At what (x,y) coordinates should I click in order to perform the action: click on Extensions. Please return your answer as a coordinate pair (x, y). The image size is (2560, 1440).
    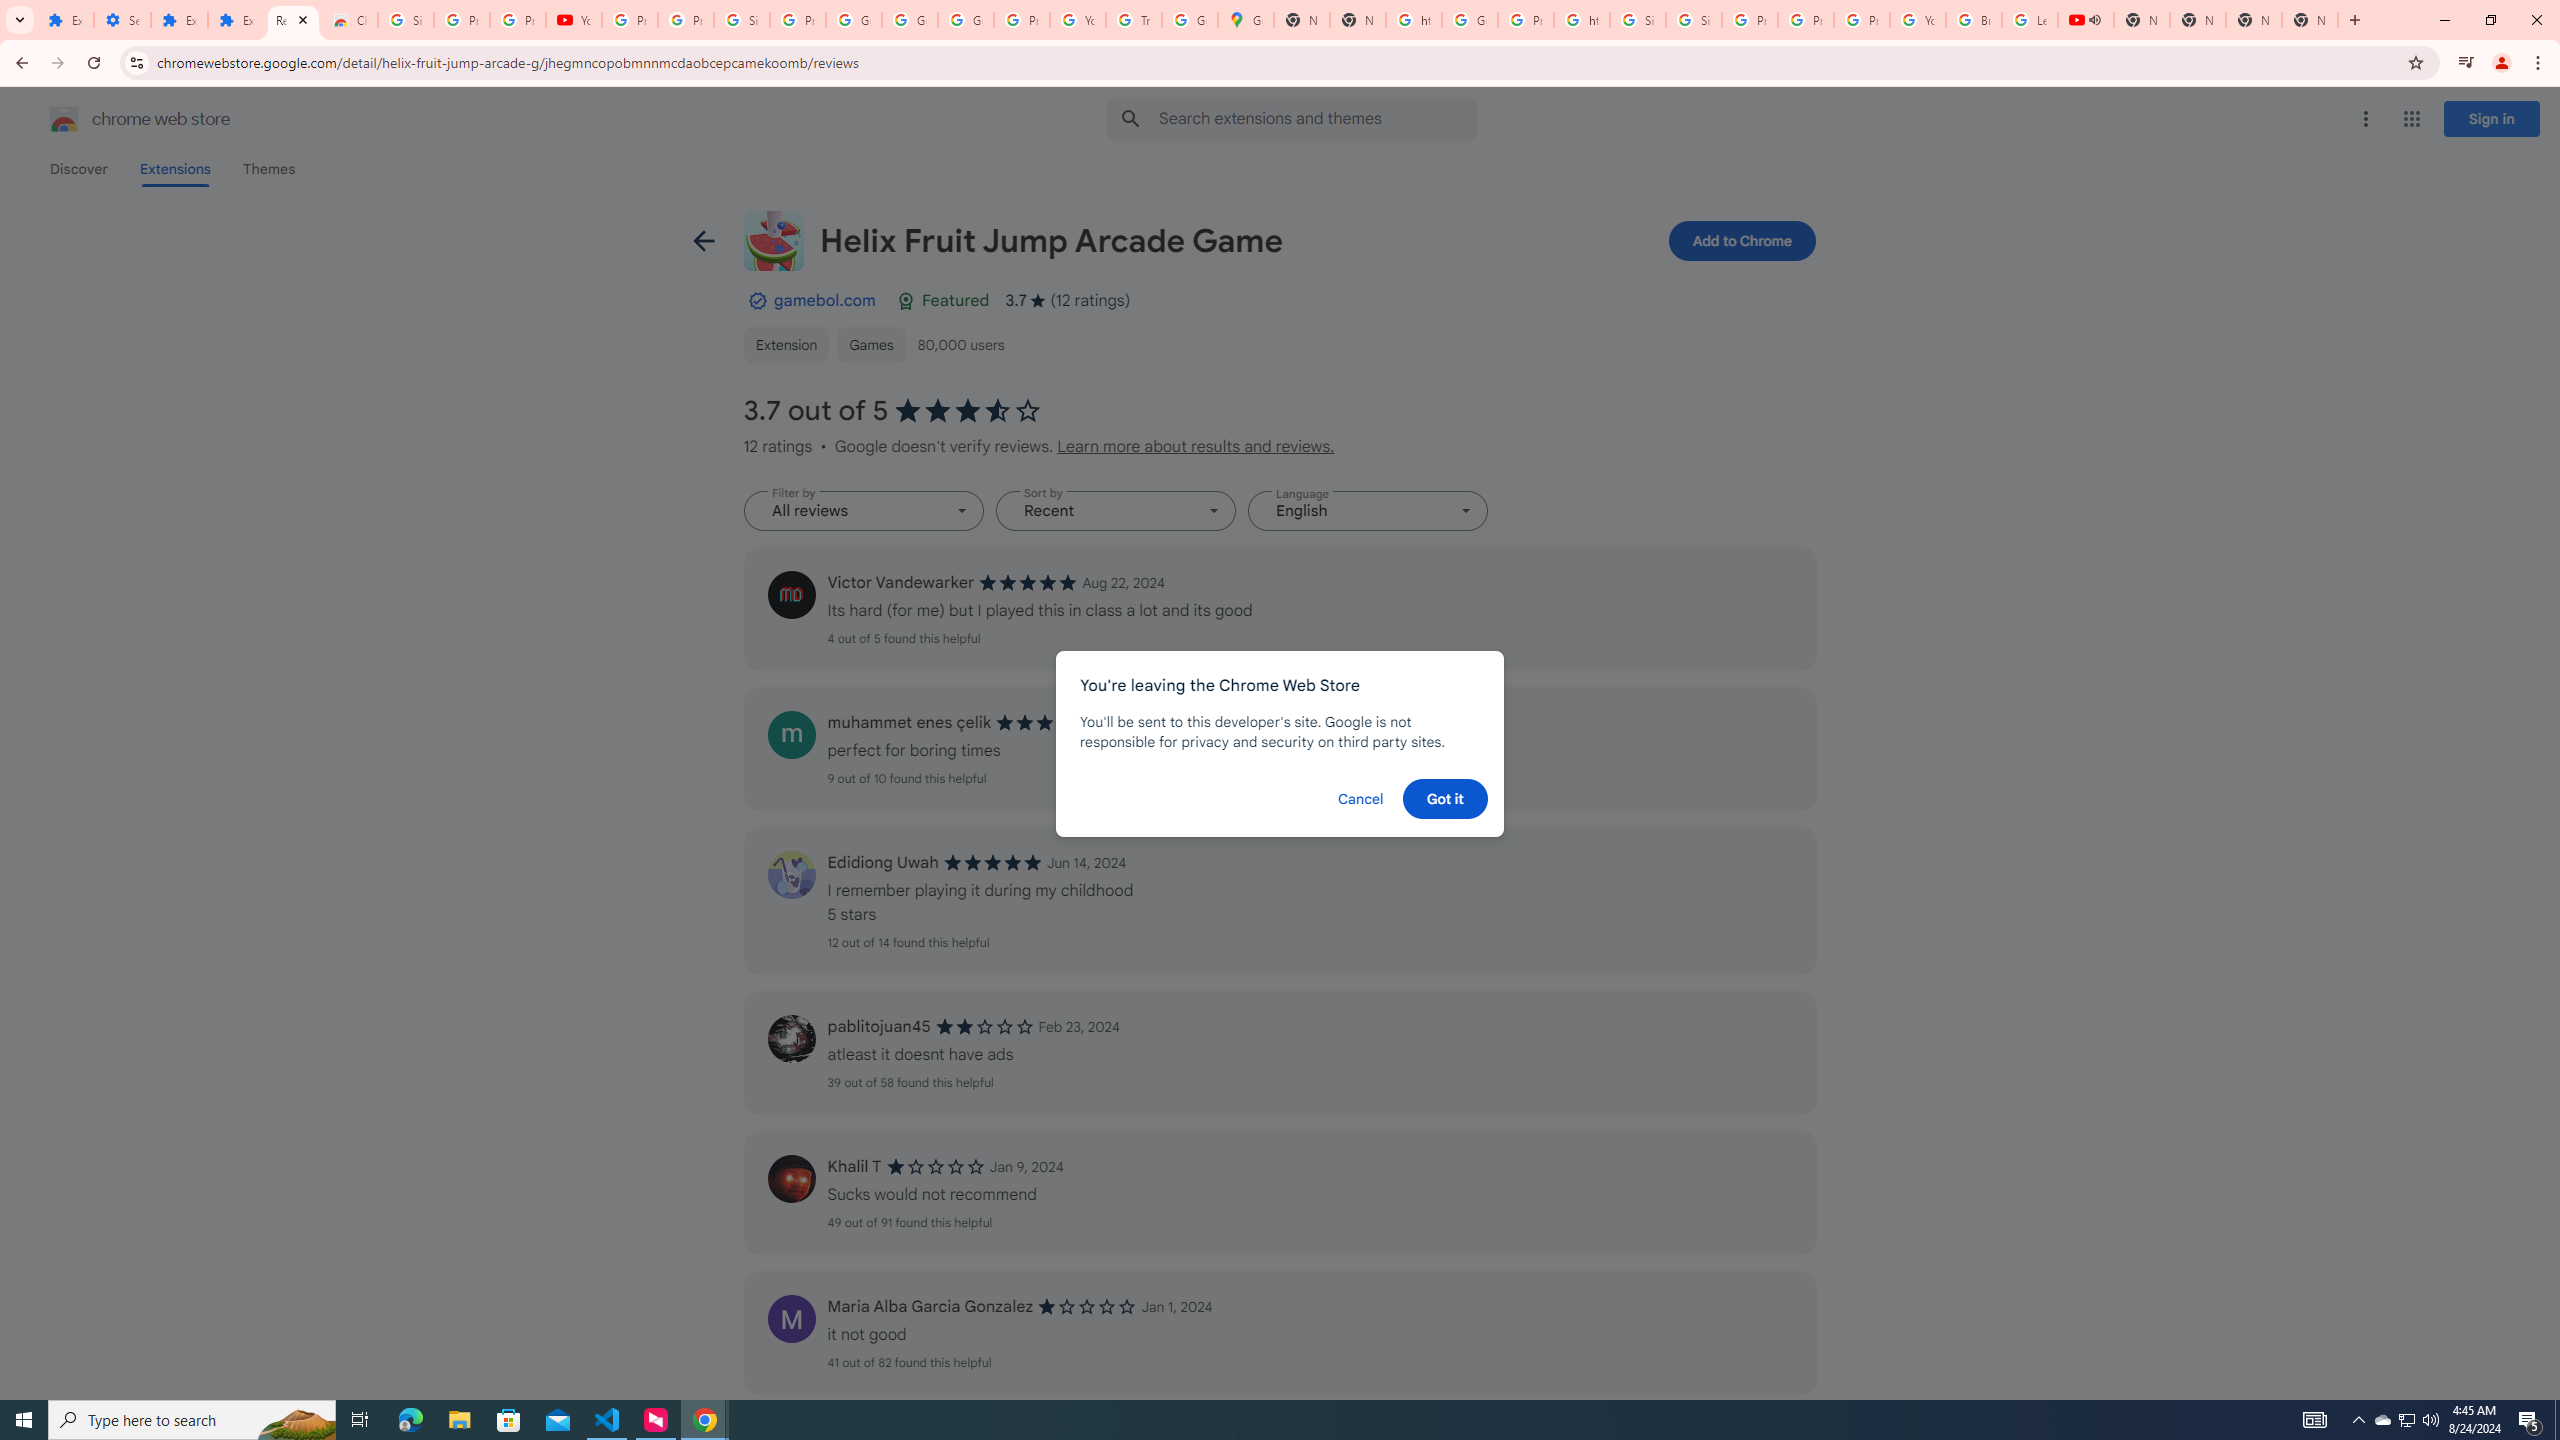
    Looking at the image, I should click on (178, 20).